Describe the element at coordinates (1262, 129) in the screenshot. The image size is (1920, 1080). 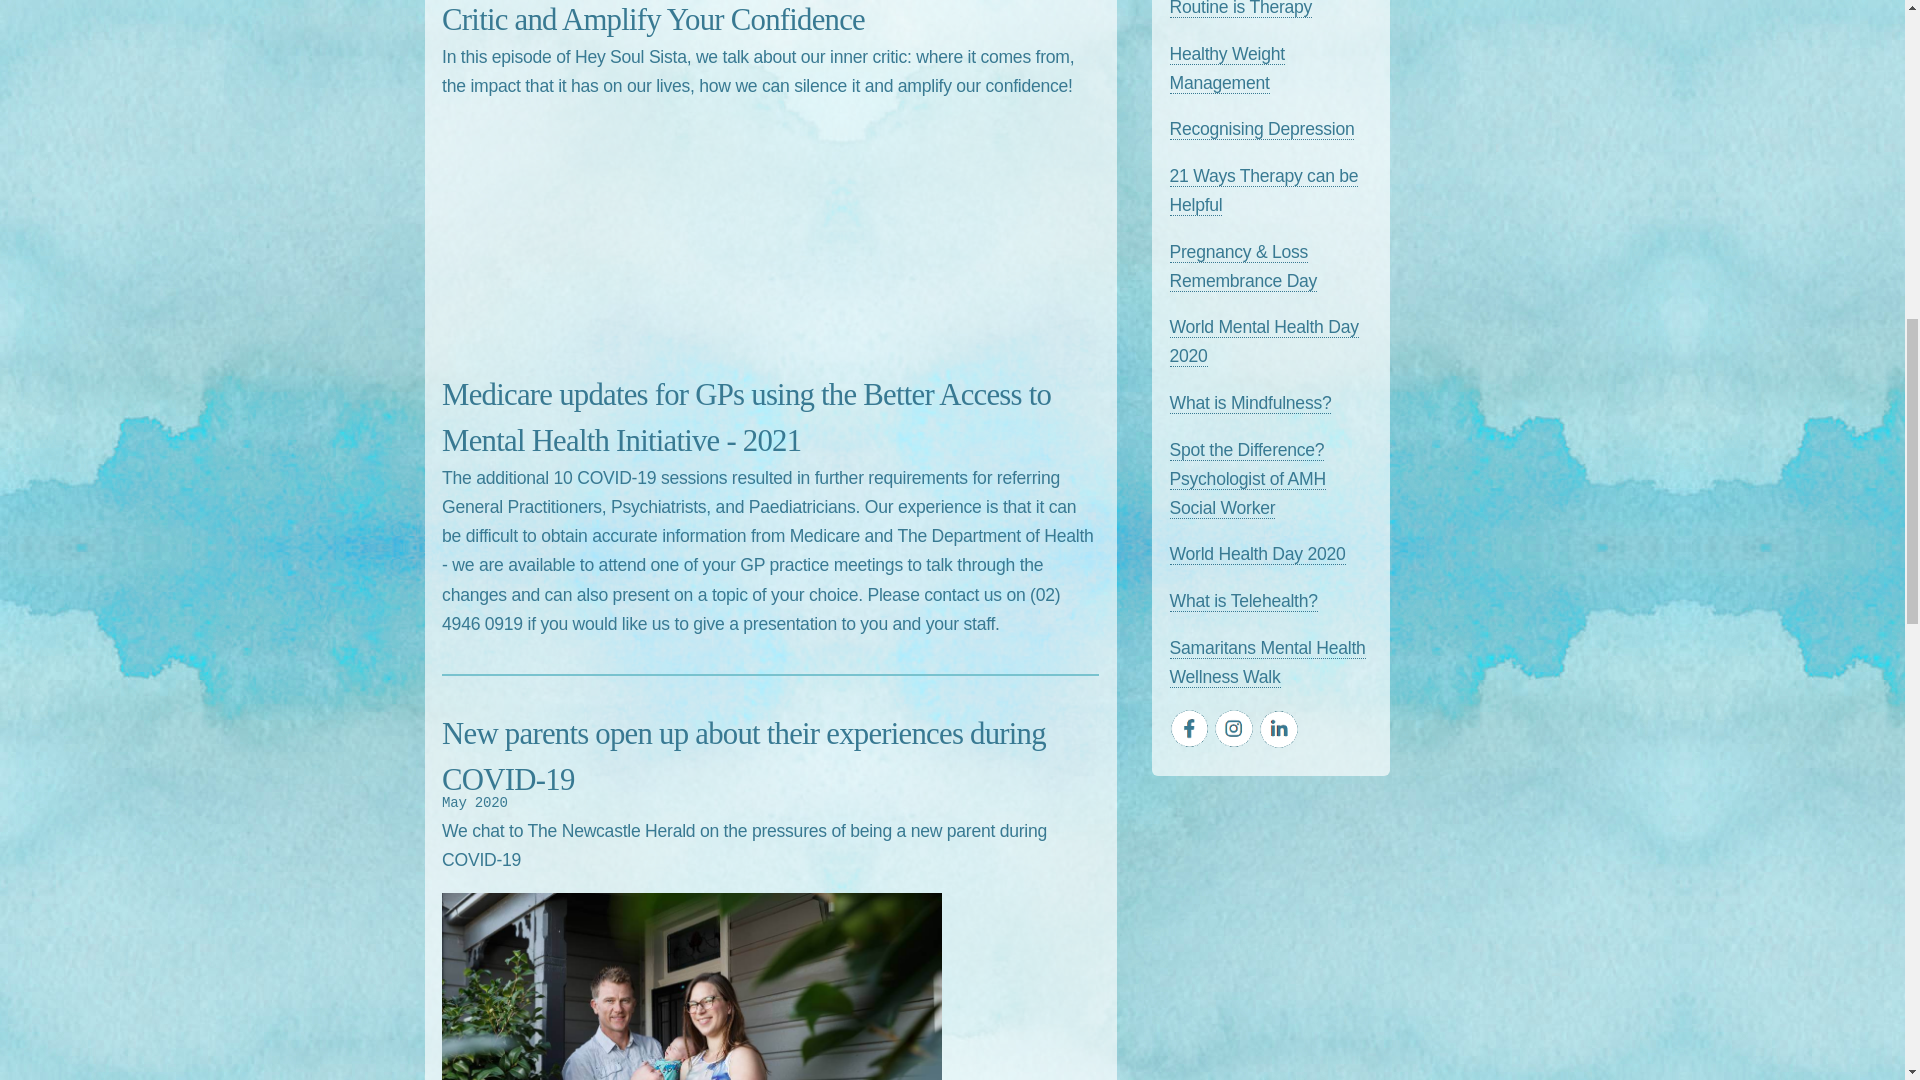
I see `Depression and Treatment` at that location.